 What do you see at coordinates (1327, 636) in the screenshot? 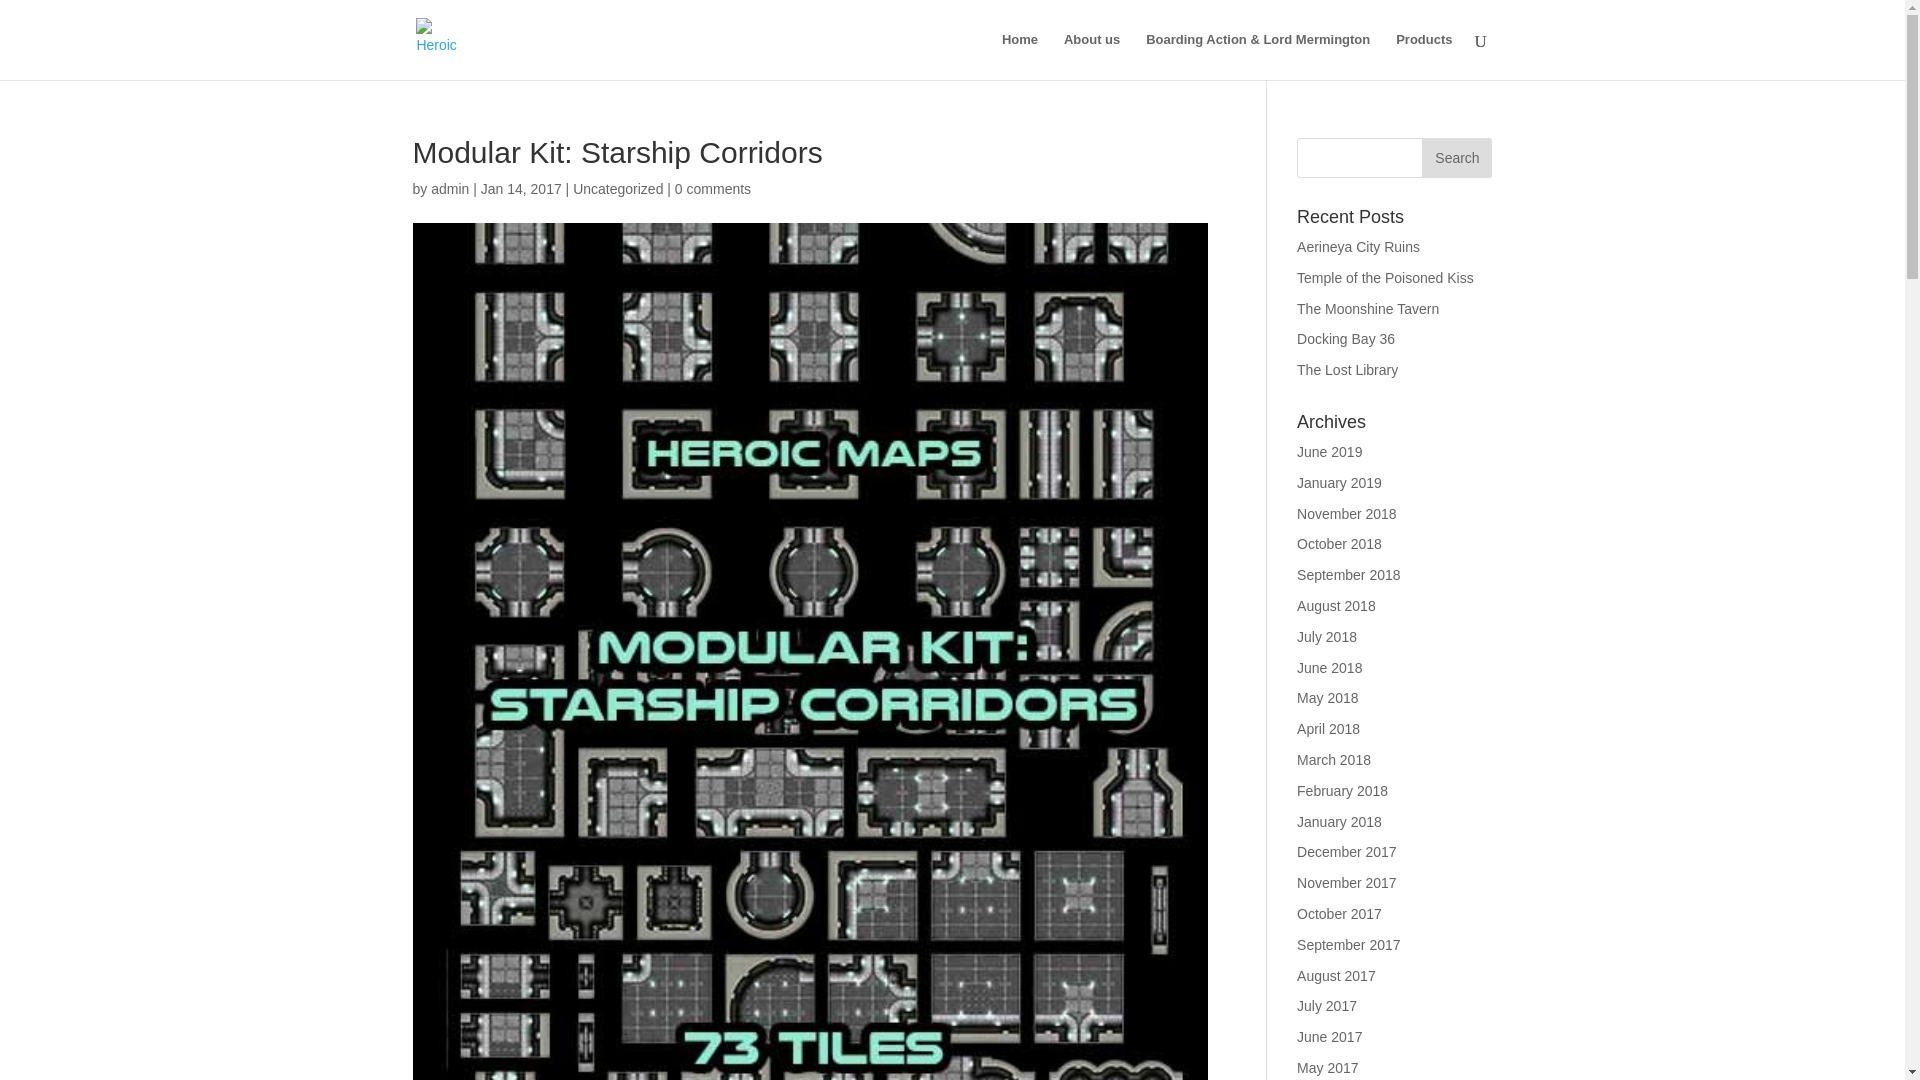
I see `July 2018` at bounding box center [1327, 636].